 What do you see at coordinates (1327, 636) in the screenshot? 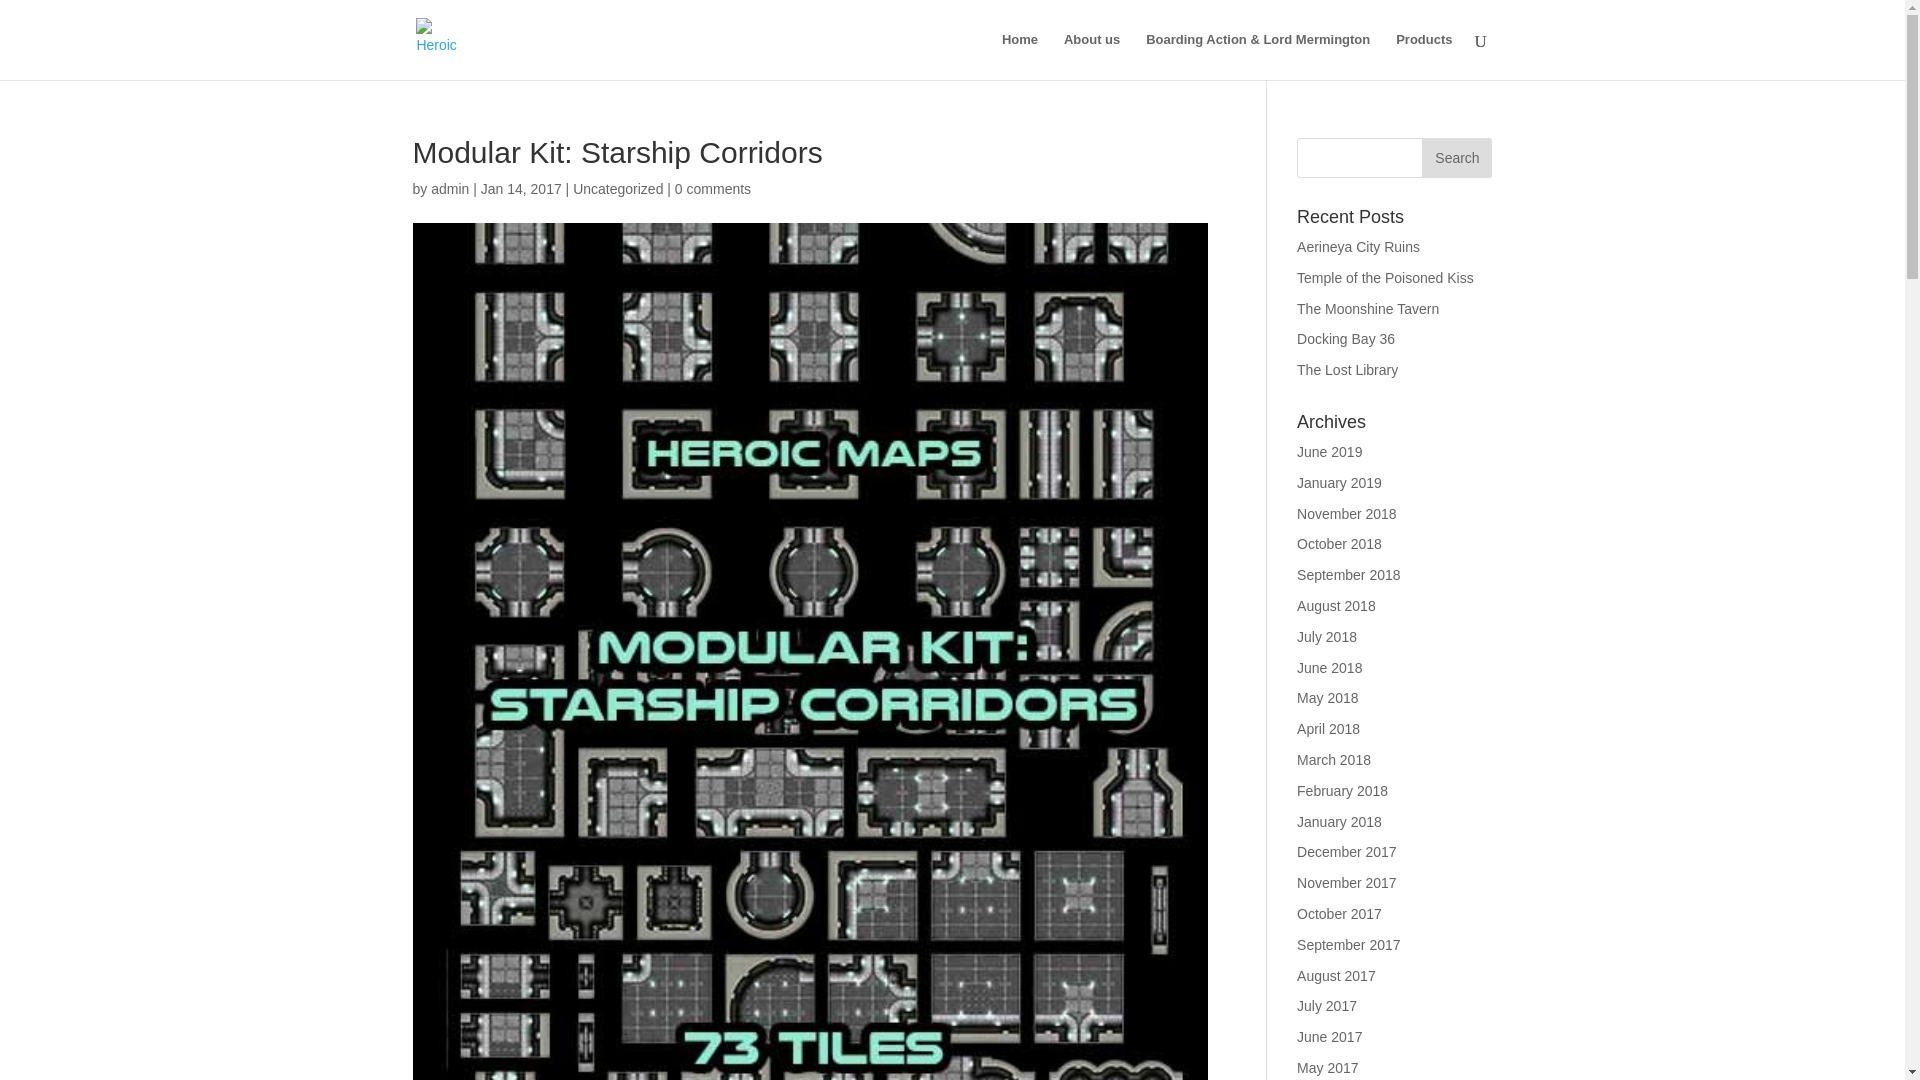
I see `July 2018` at bounding box center [1327, 636].